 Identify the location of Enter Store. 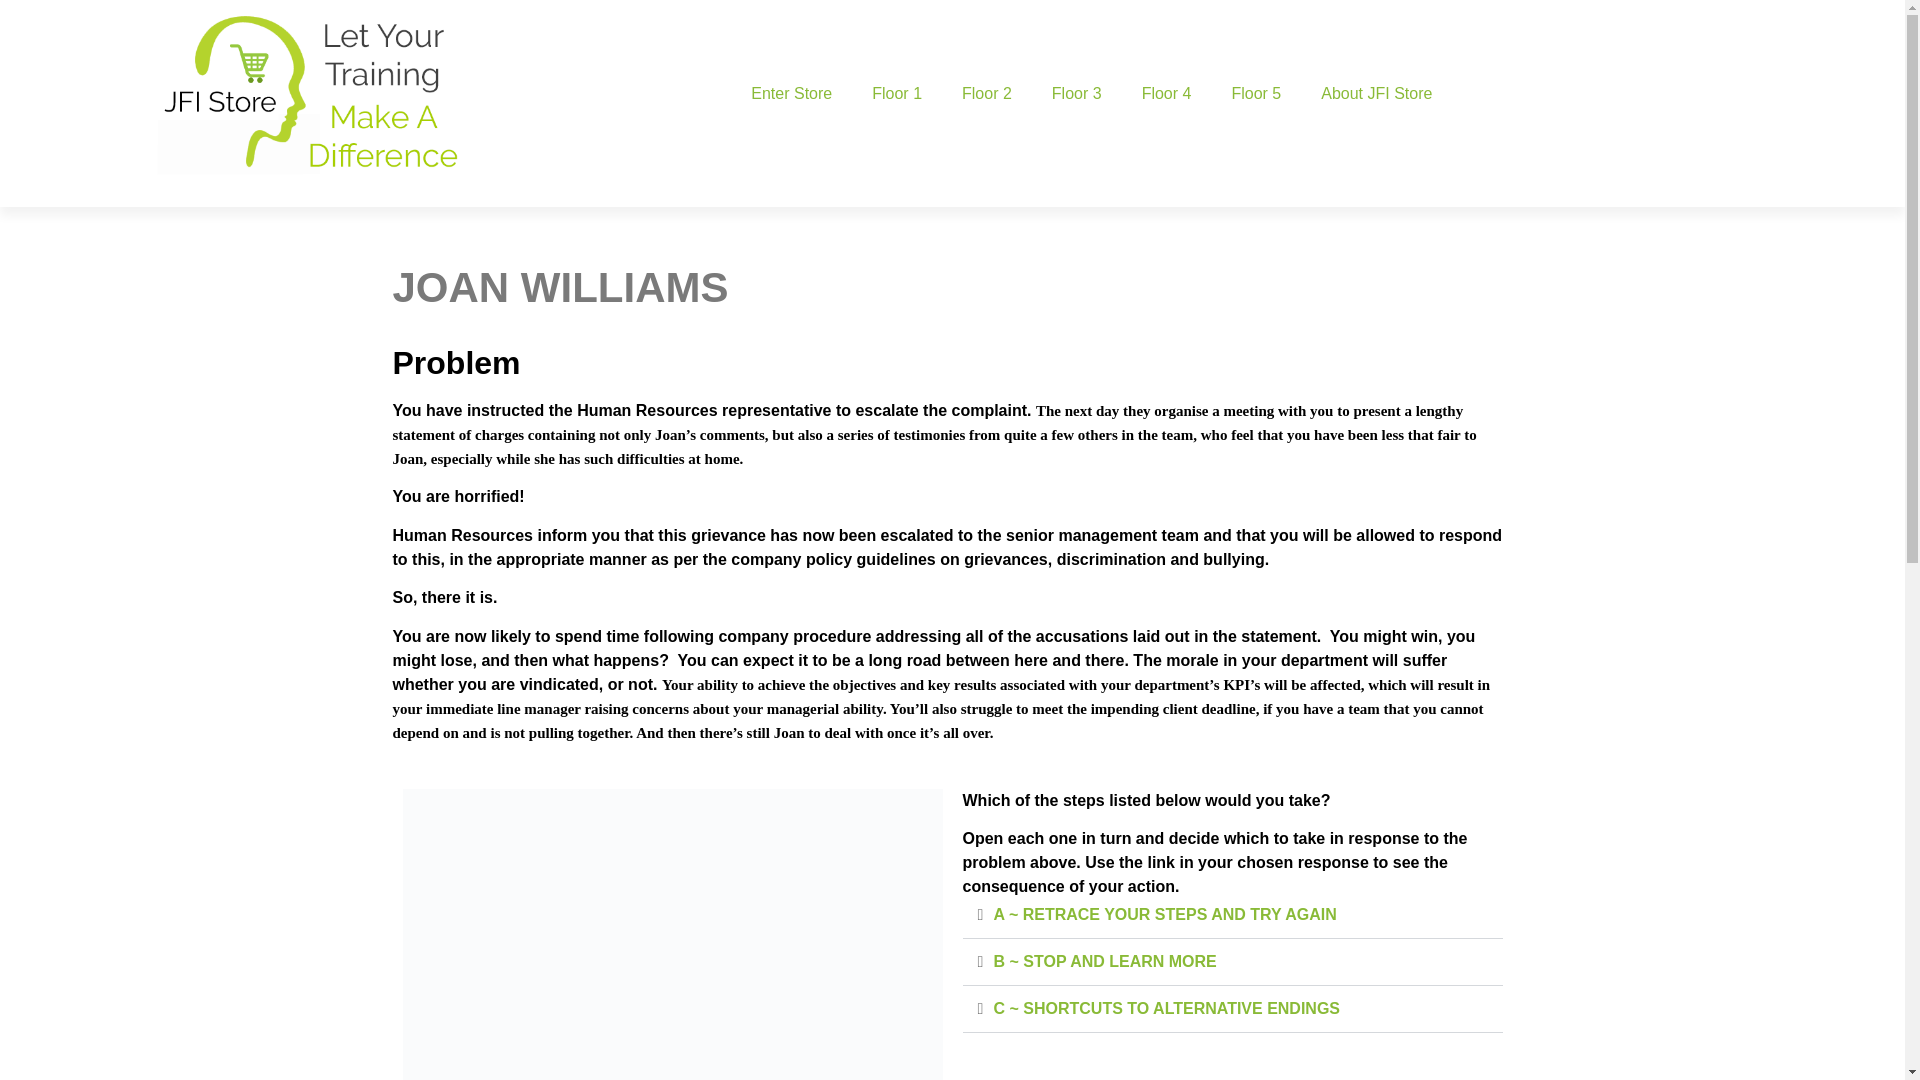
(792, 94).